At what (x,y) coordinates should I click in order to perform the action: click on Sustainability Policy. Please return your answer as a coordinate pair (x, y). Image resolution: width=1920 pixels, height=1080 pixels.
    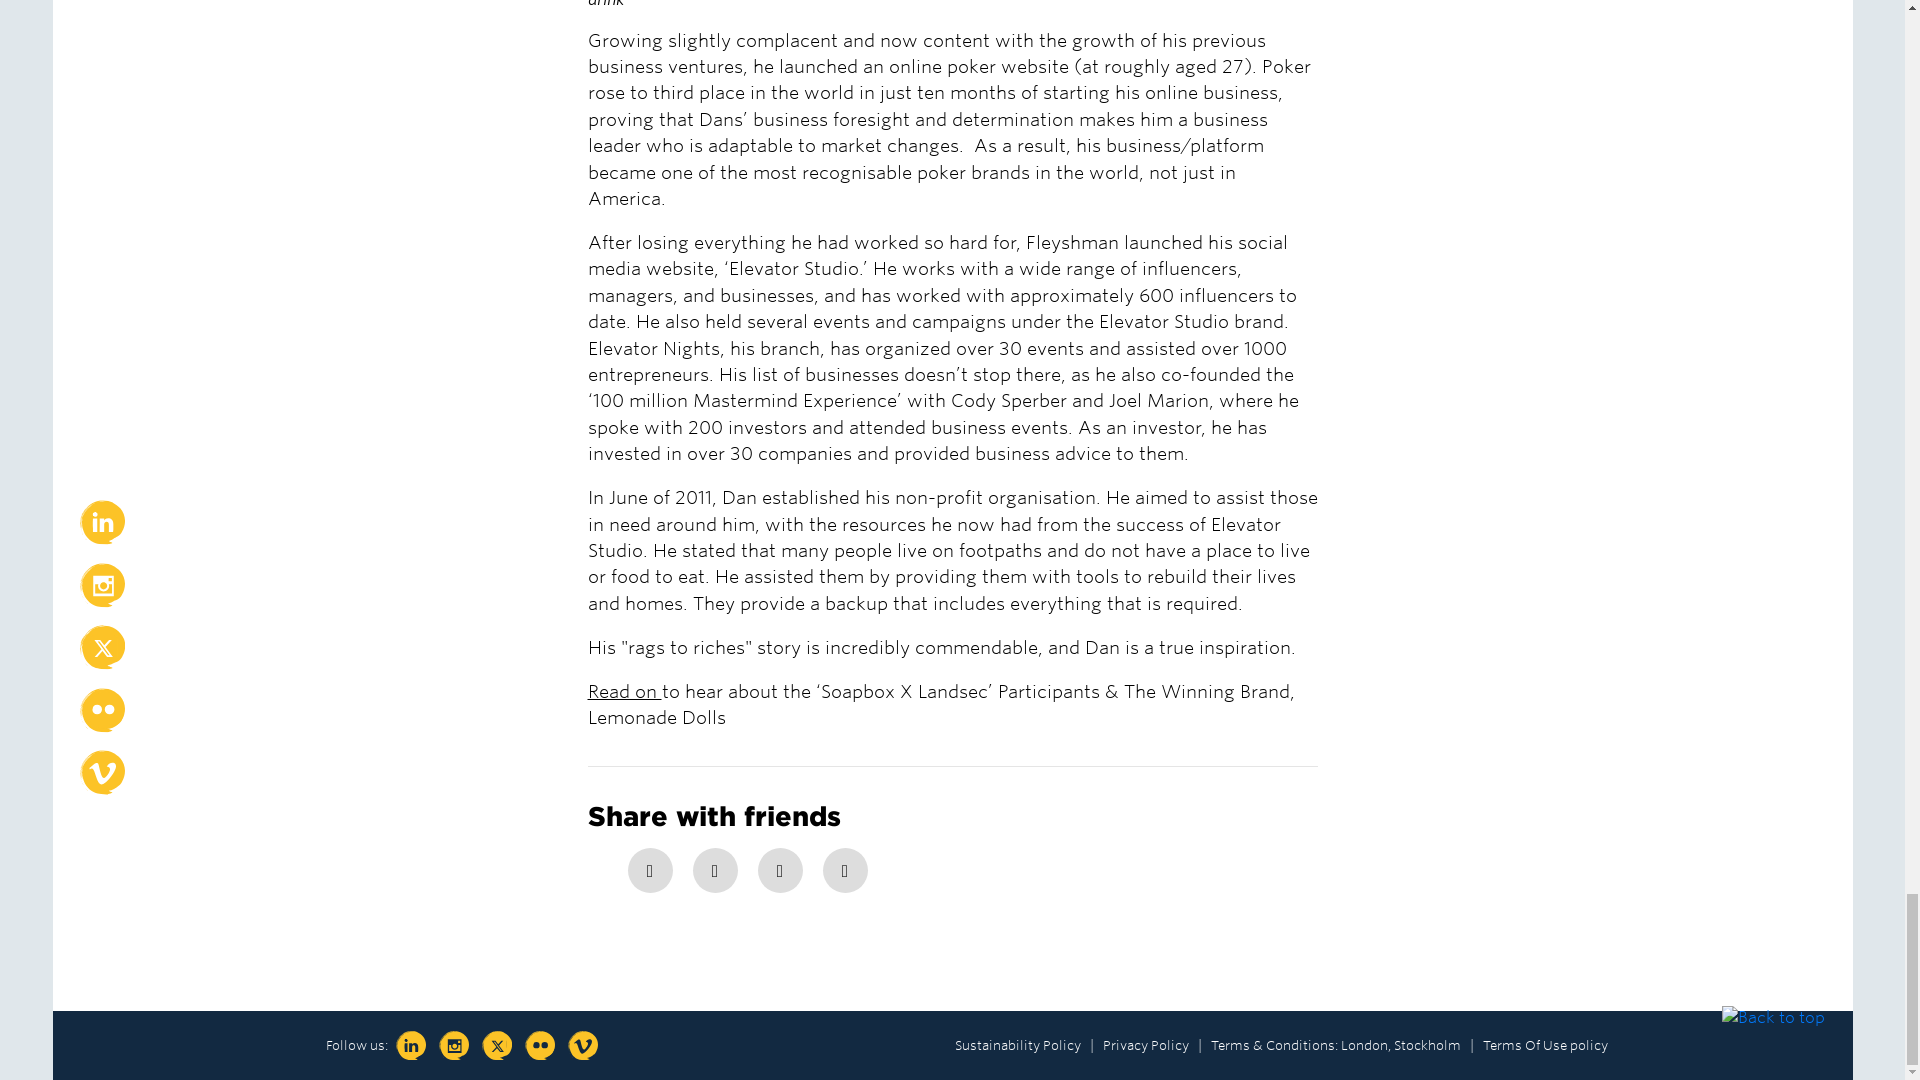
    Looking at the image, I should click on (1016, 1045).